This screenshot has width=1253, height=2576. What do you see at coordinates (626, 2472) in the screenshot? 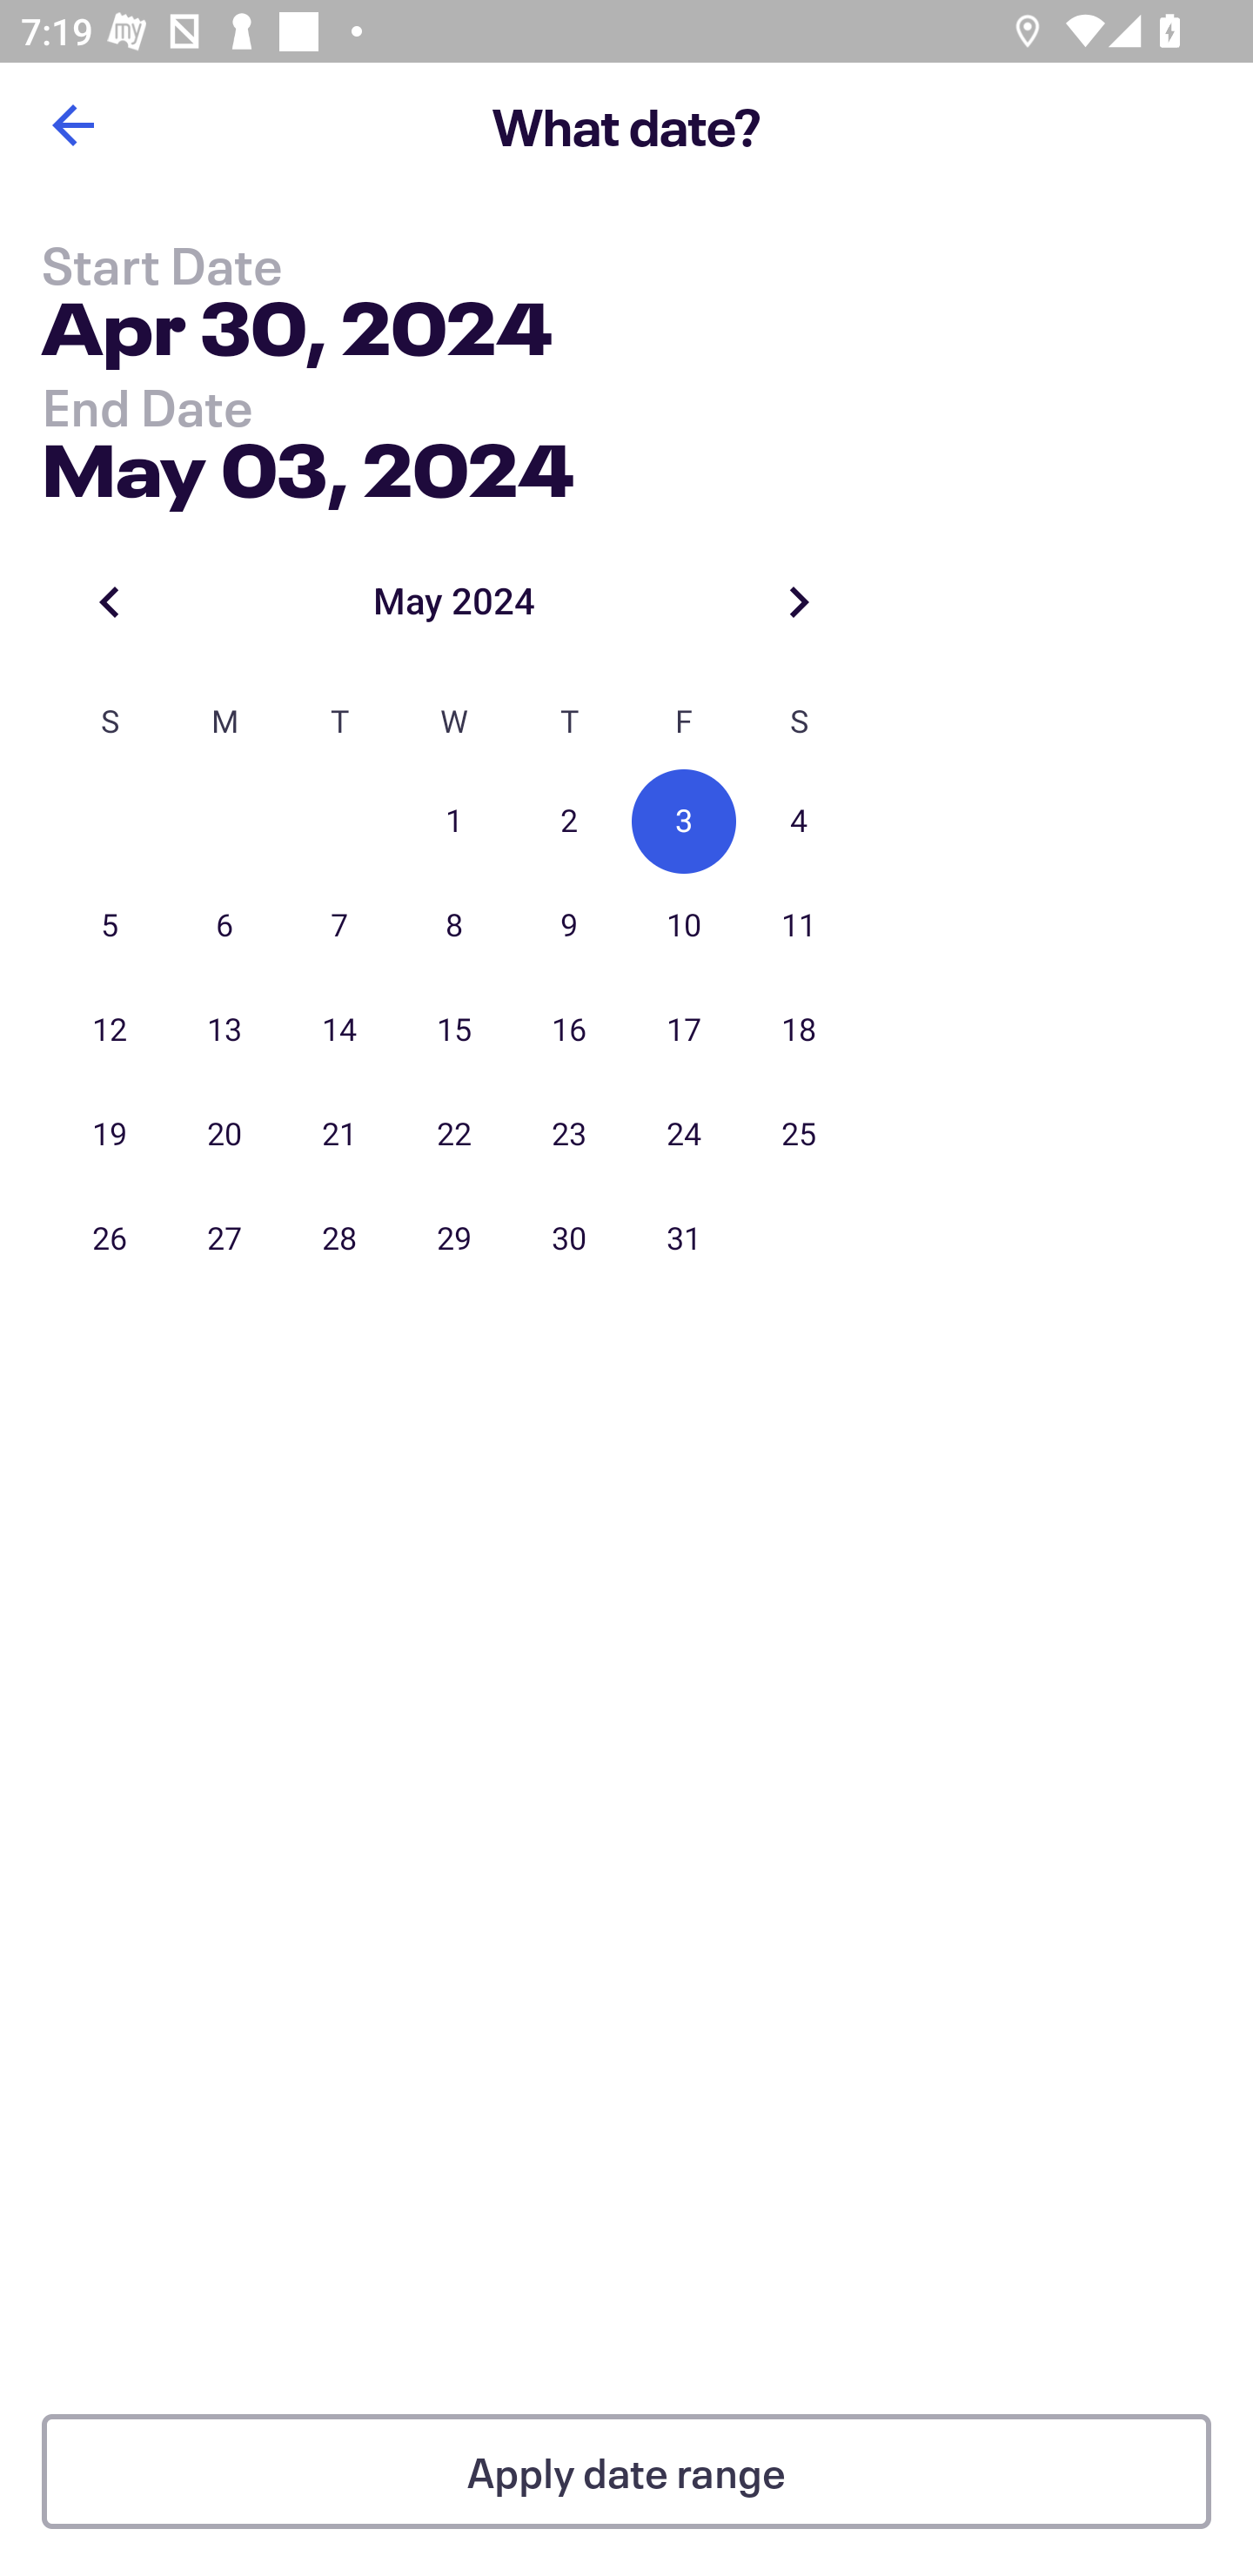
I see `Apply date range` at bounding box center [626, 2472].